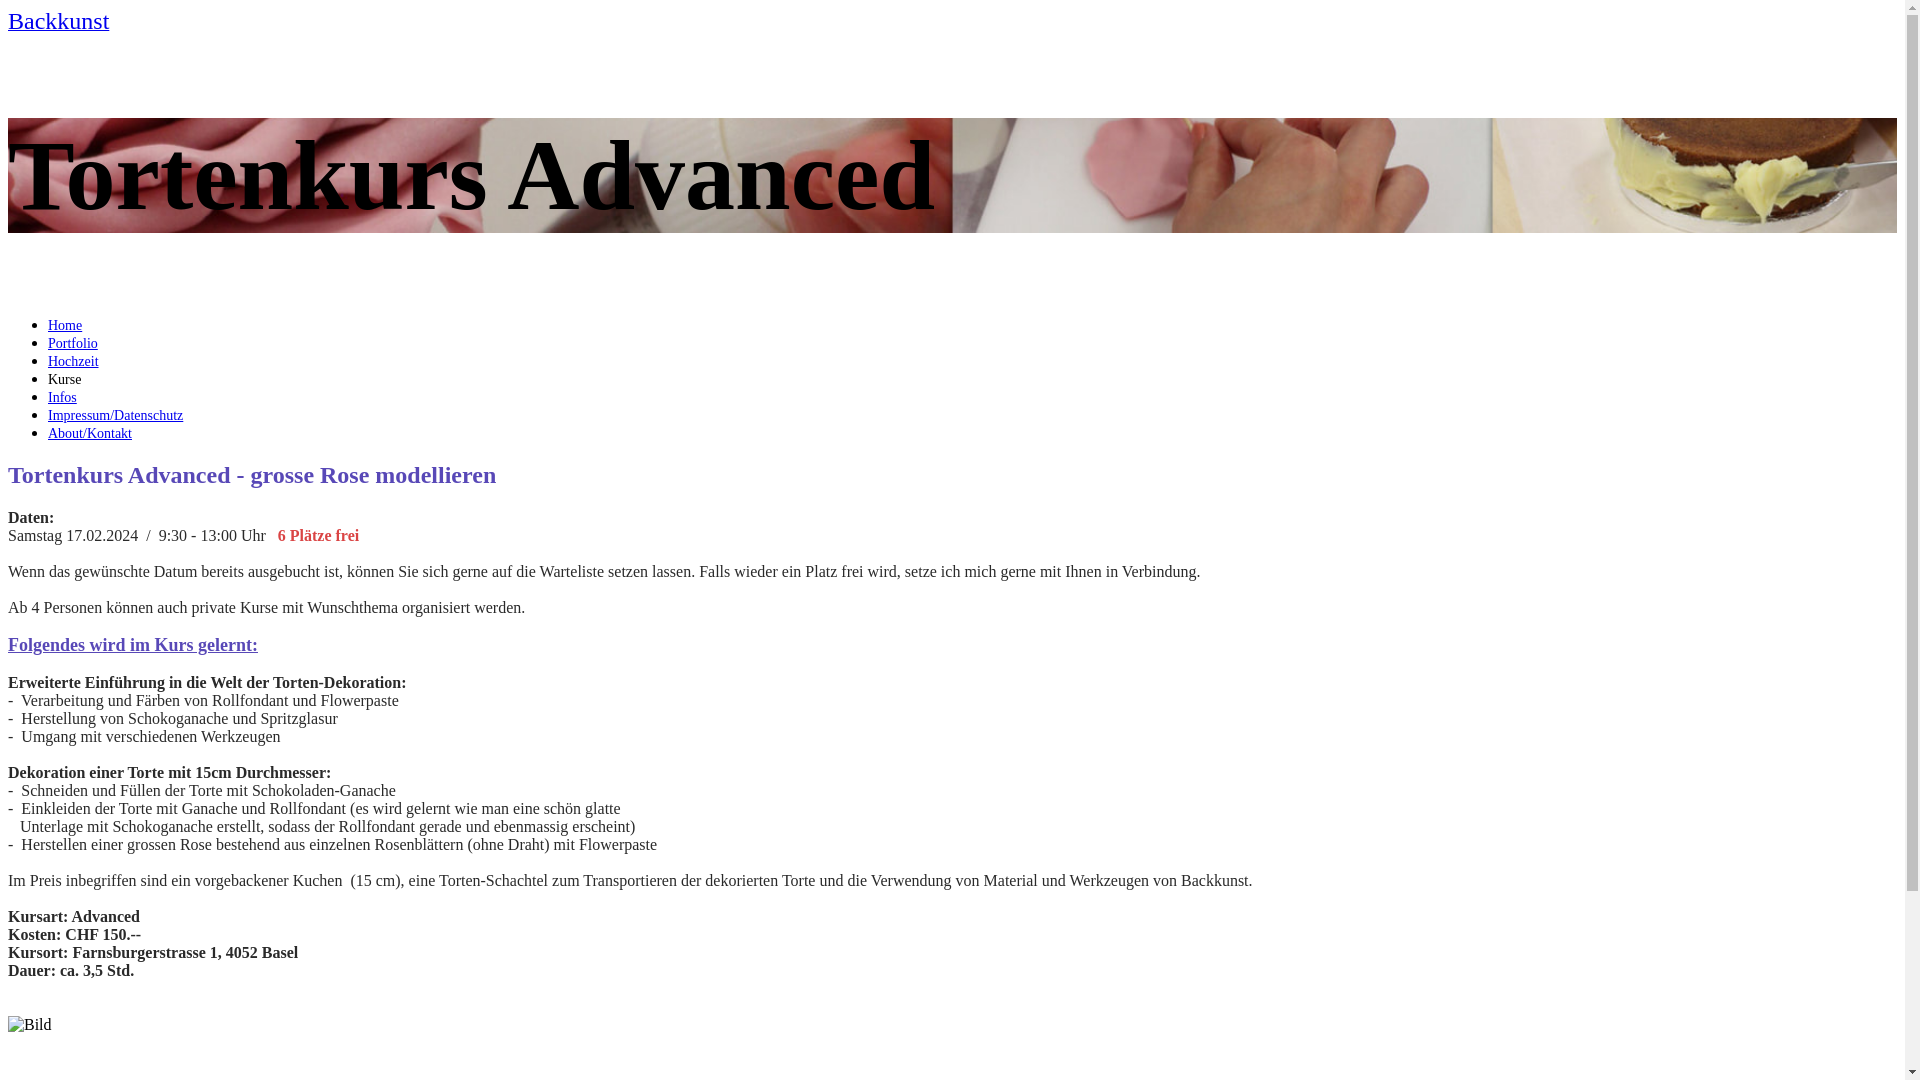 The width and height of the screenshot is (1920, 1080). Describe the element at coordinates (116, 416) in the screenshot. I see `Impressum/Datenschutz` at that location.